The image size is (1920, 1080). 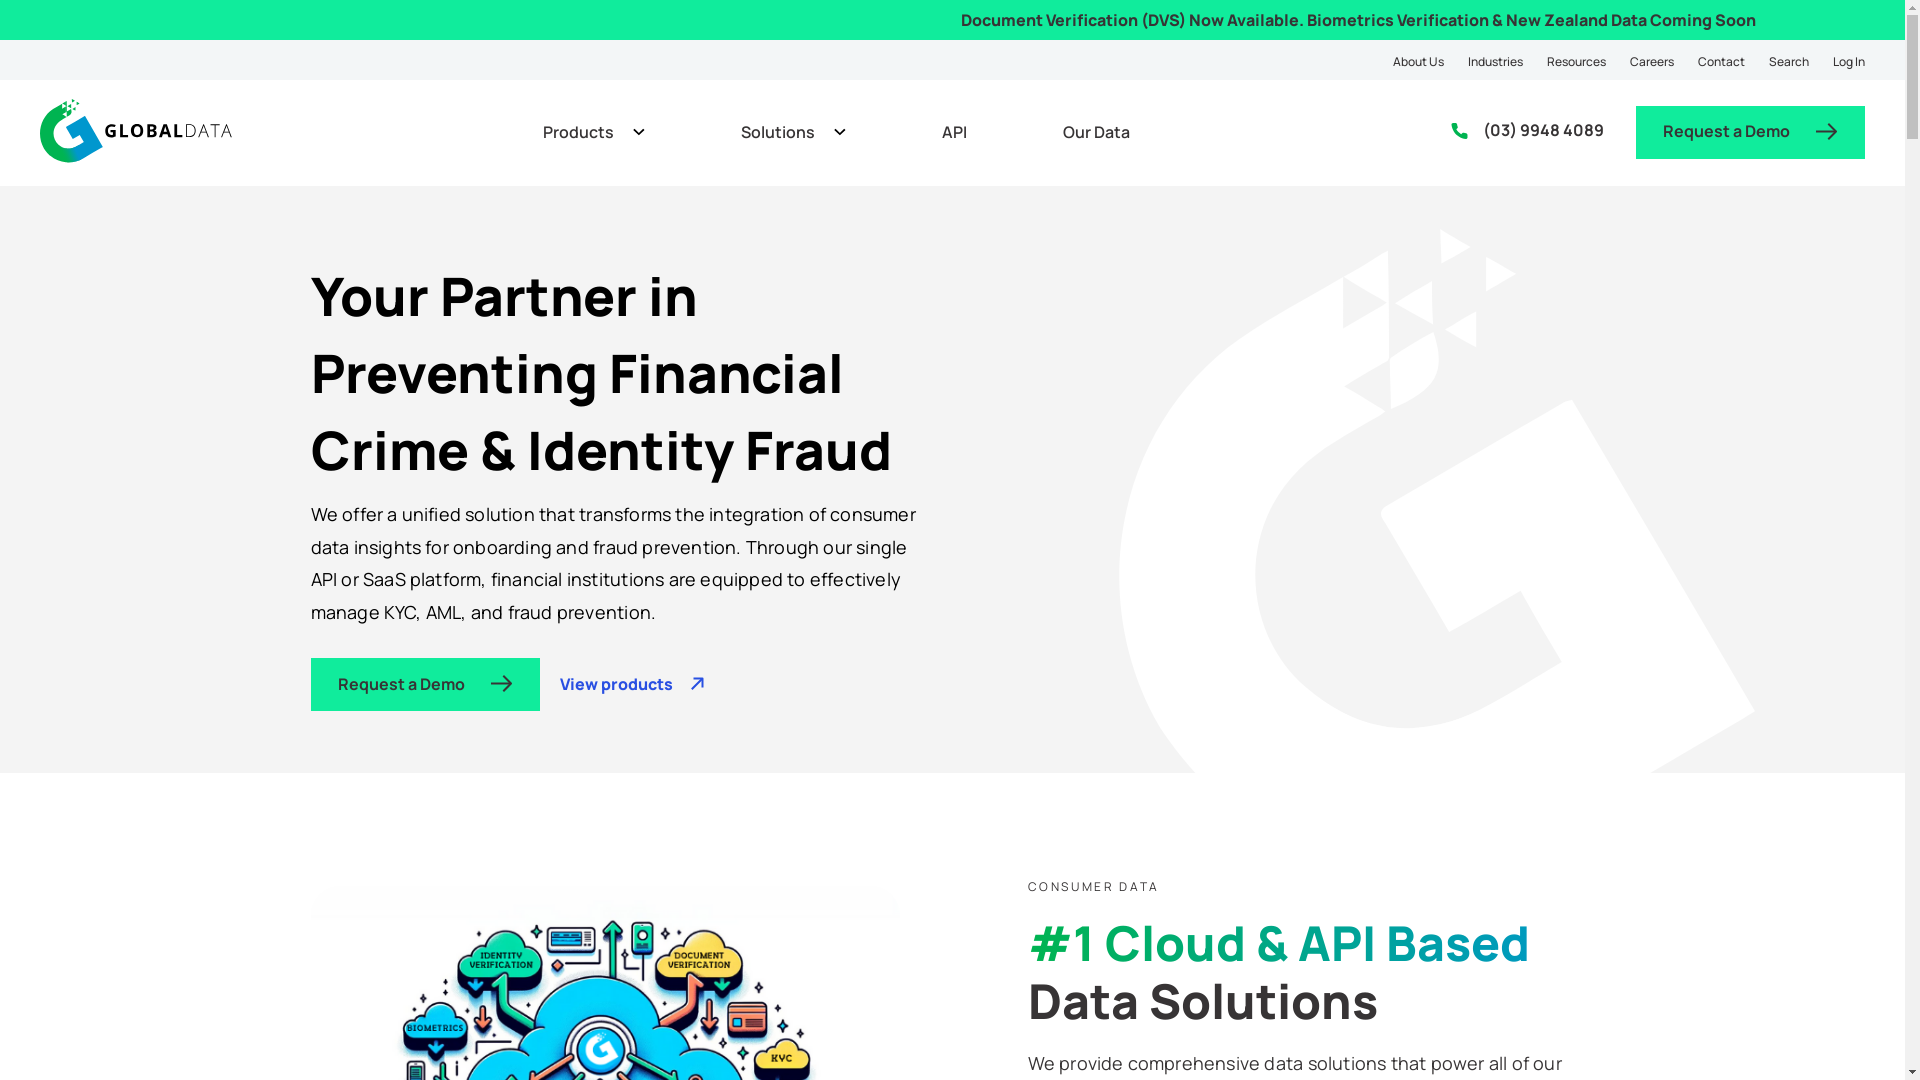 I want to click on Careers, so click(x=1652, y=60).